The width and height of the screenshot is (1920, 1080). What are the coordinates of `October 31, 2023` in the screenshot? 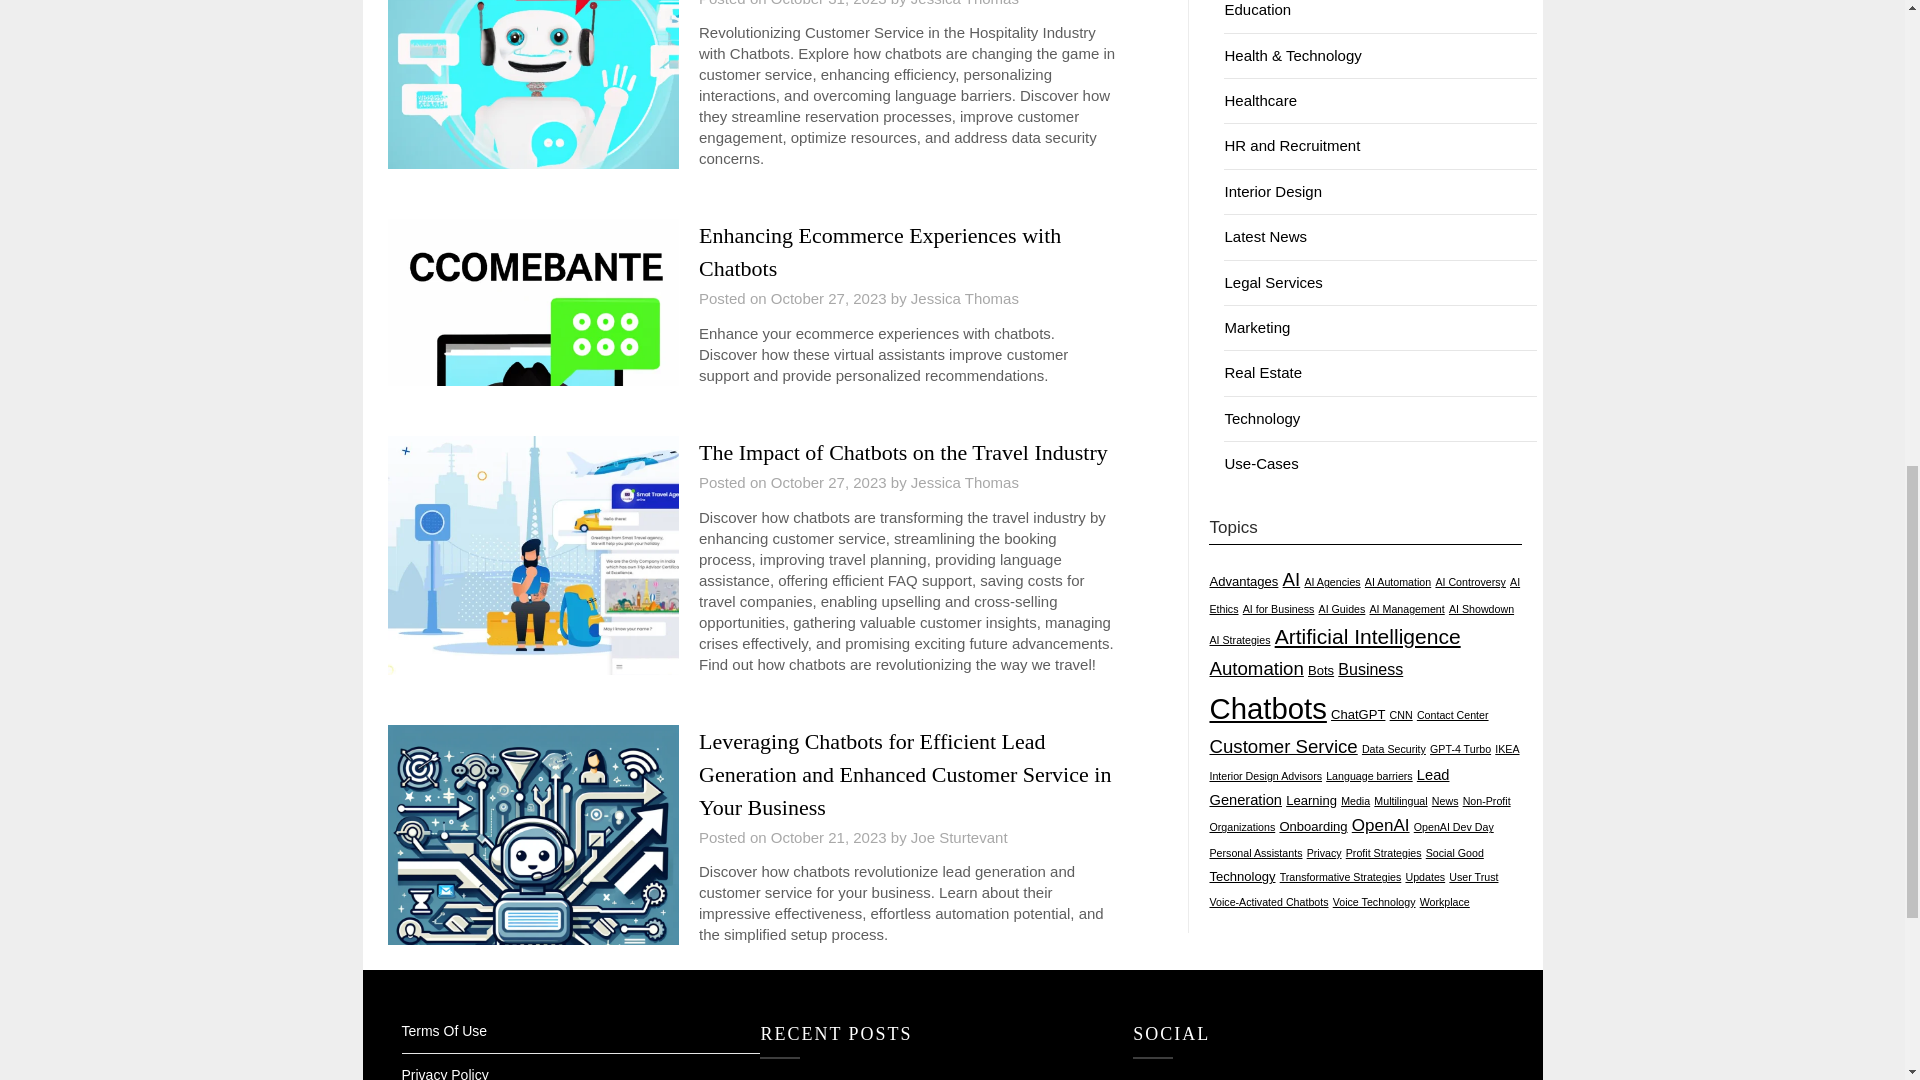 It's located at (829, 3).